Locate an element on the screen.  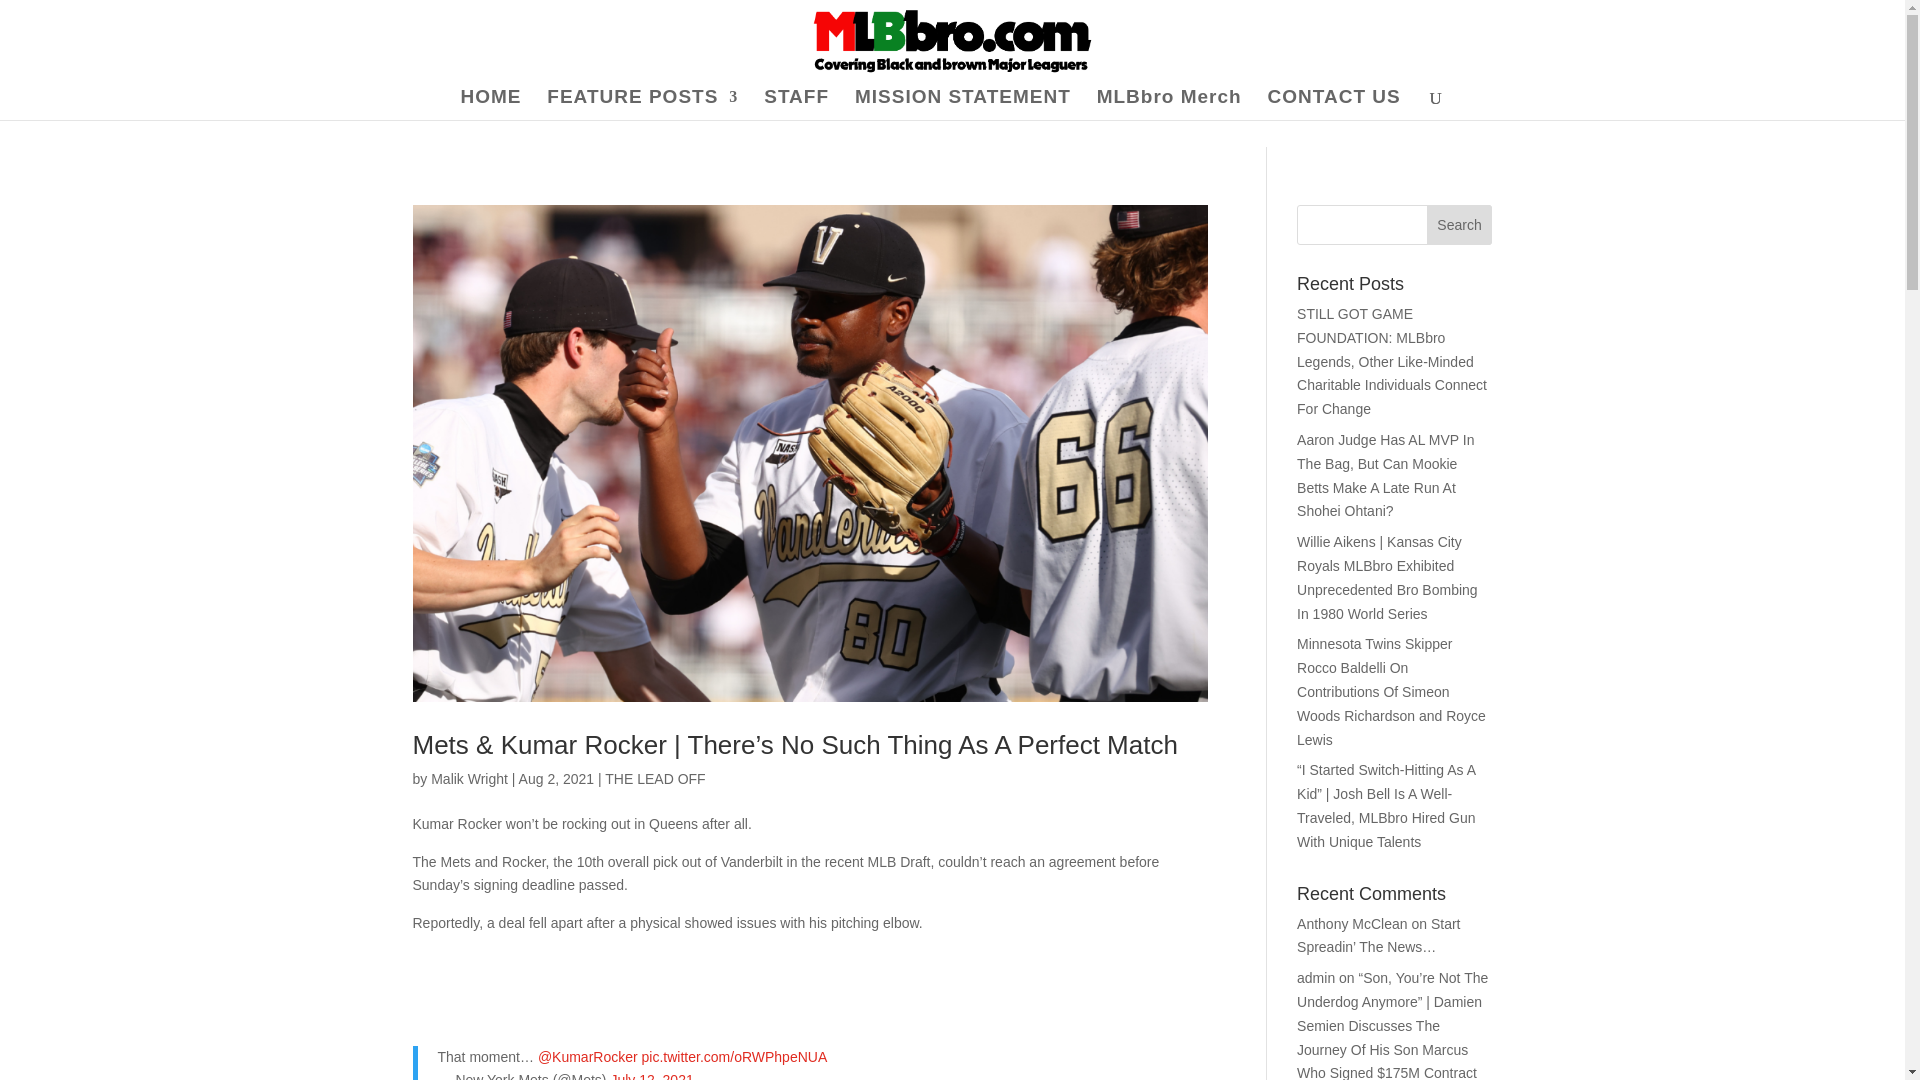
THE LEAD OFF is located at coordinates (654, 779).